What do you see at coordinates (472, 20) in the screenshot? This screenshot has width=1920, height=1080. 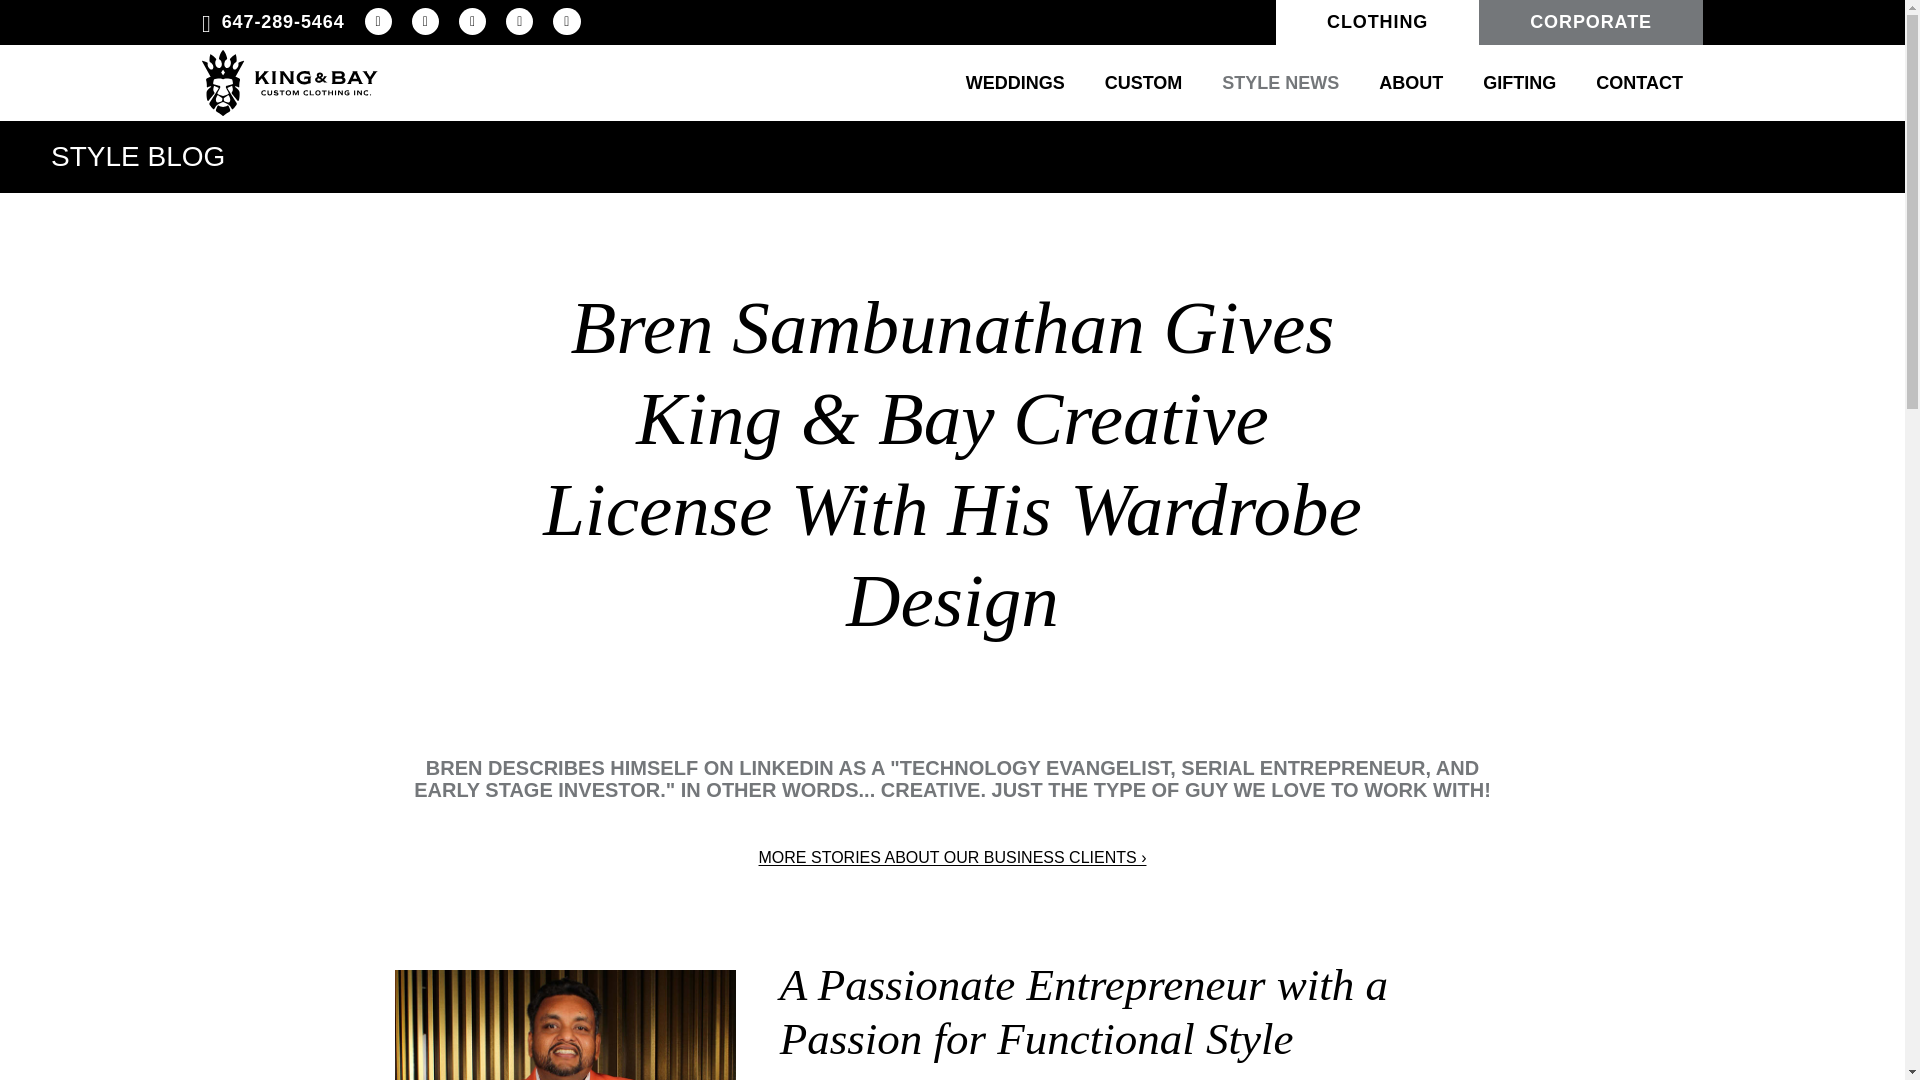 I see `YouTube` at bounding box center [472, 20].